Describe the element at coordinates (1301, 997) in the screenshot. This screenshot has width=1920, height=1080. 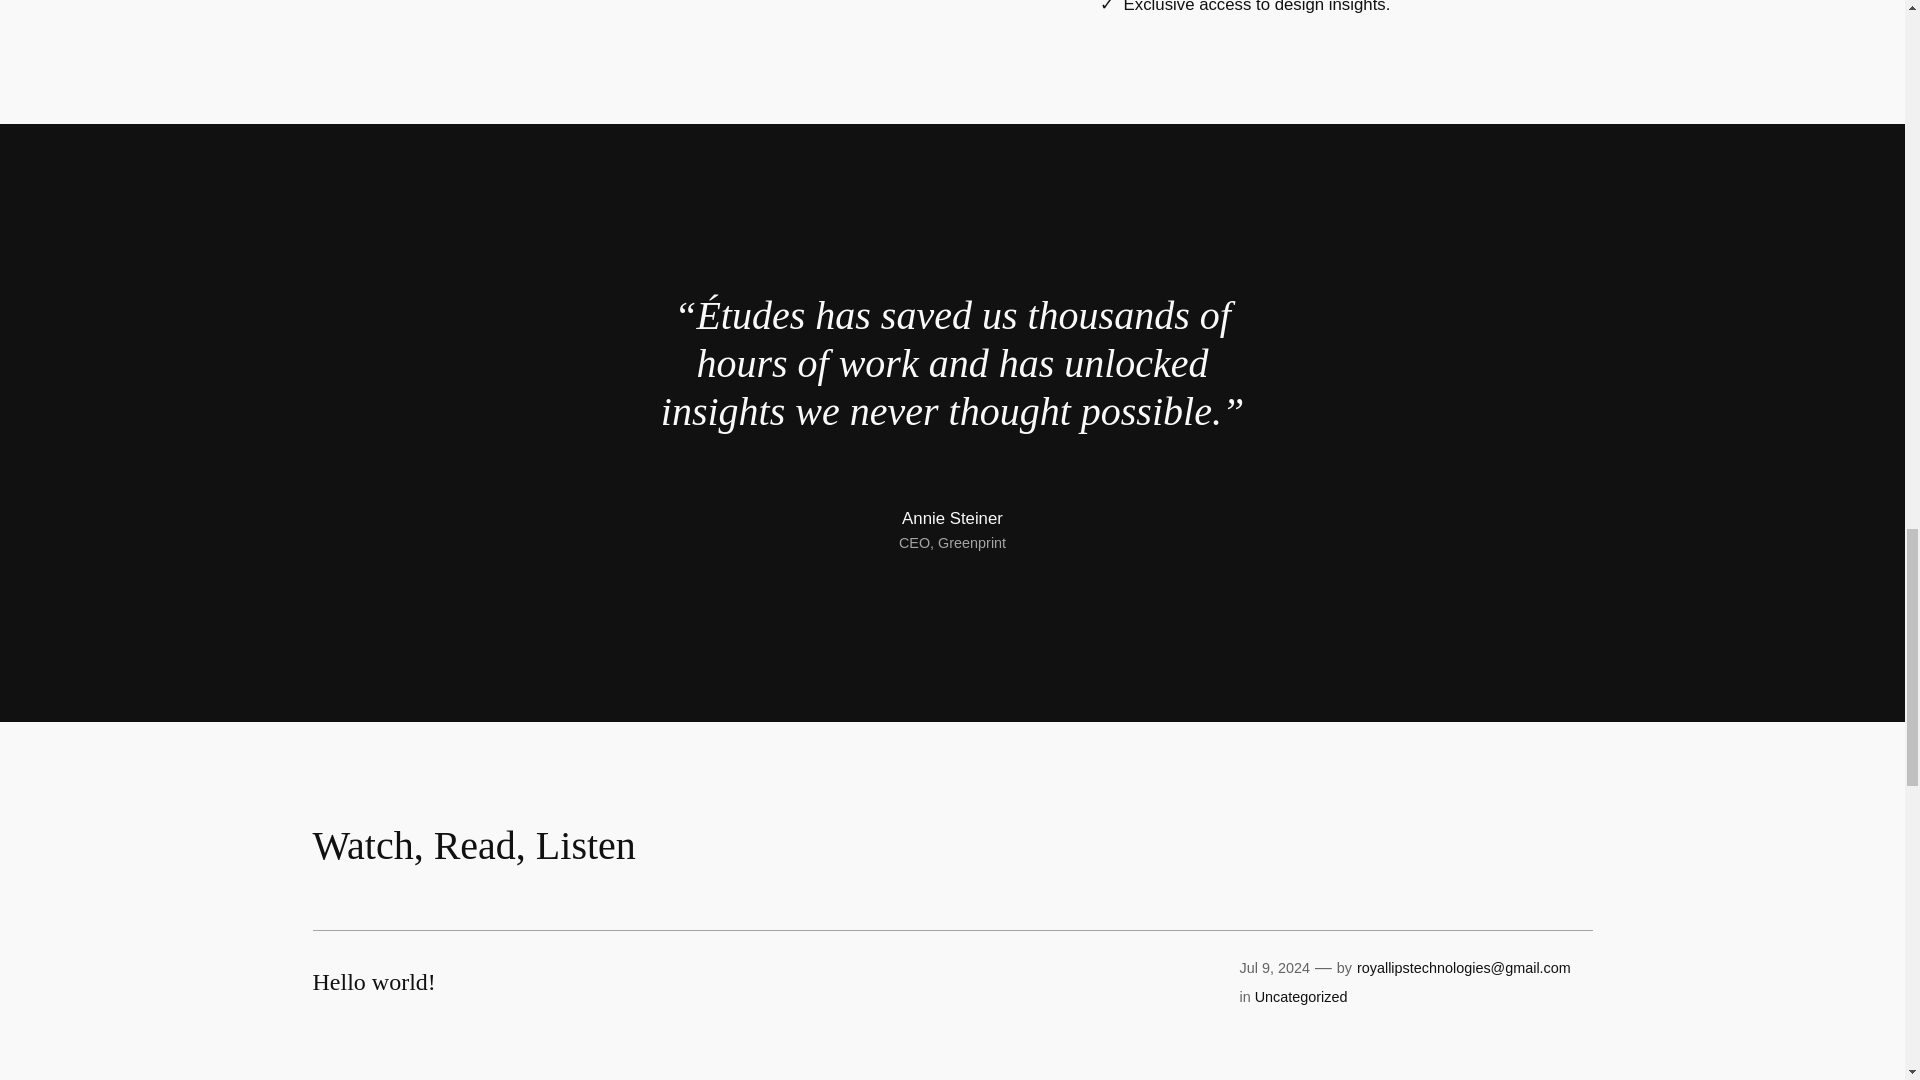
I see `Uncategorized` at that location.